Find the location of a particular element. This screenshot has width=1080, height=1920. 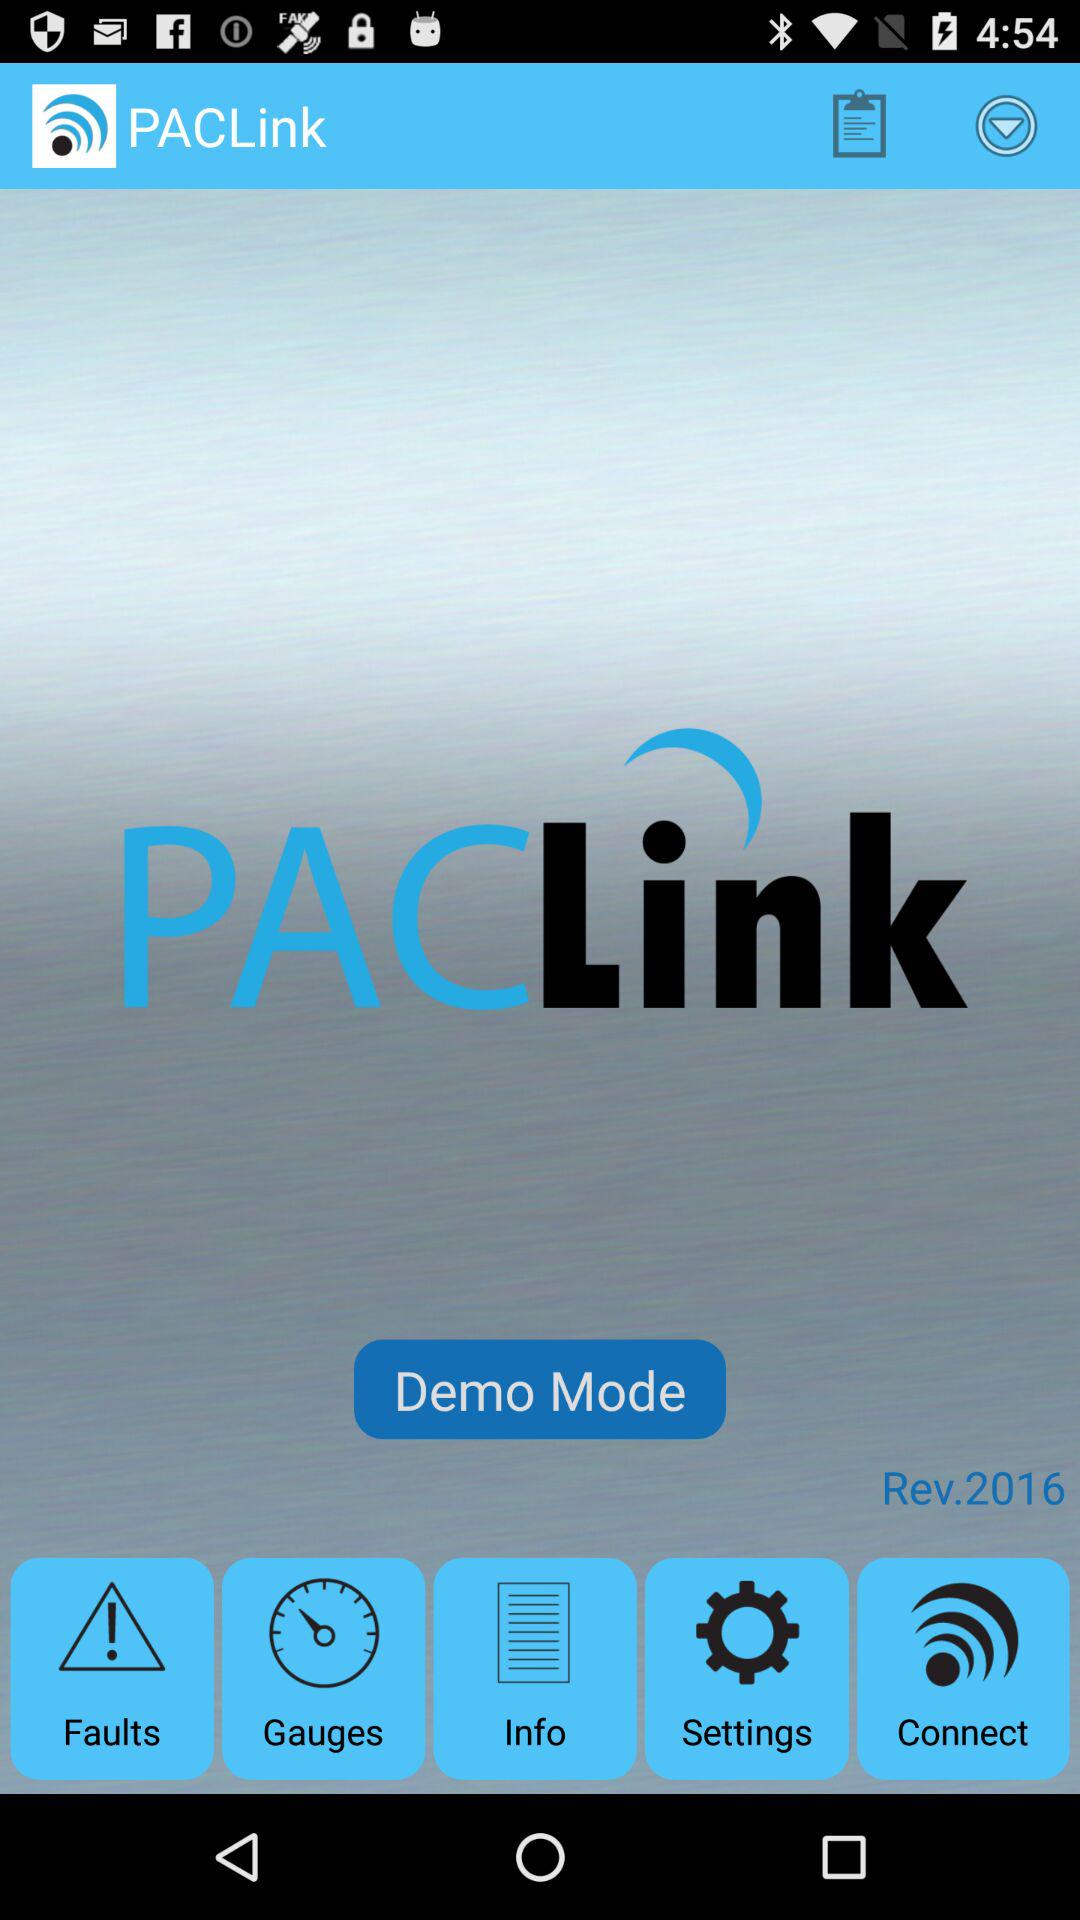

jump to info button is located at coordinates (534, 1668).